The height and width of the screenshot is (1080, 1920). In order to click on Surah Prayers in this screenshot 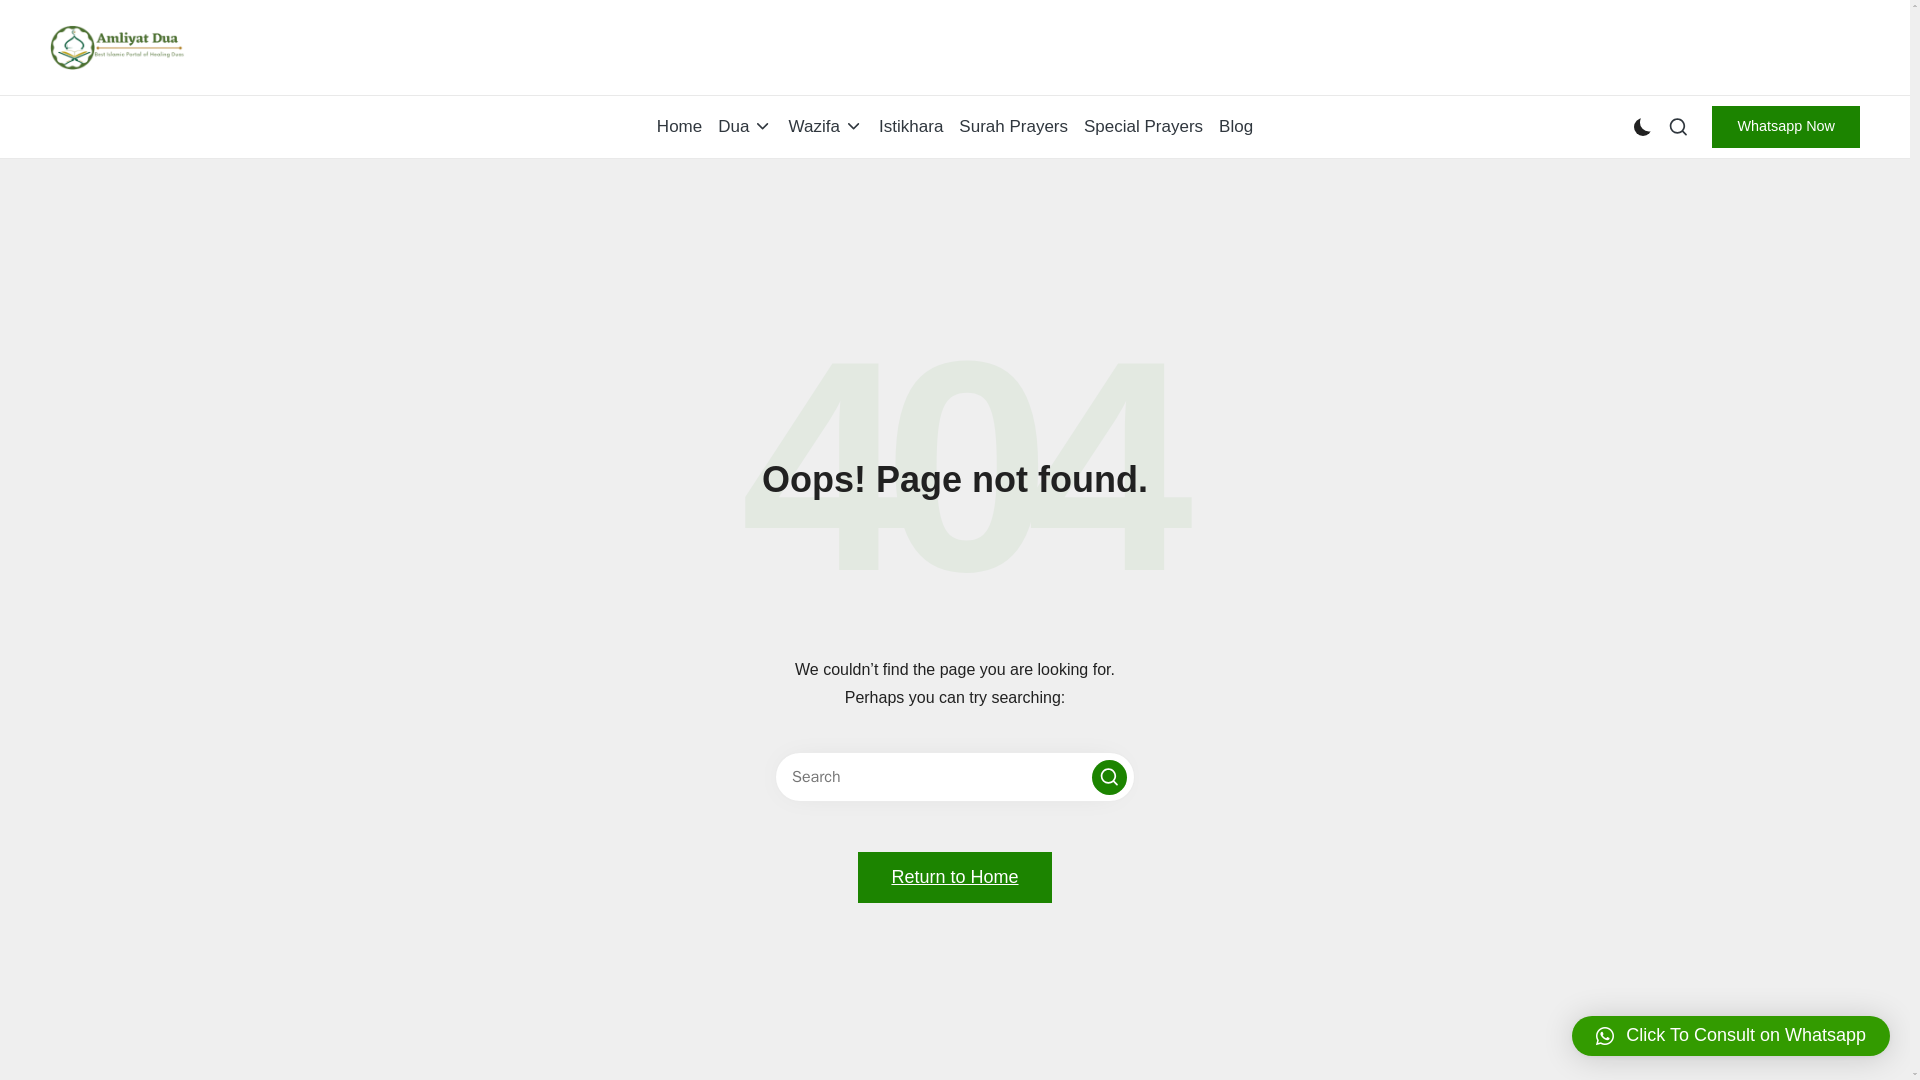, I will do `click(1012, 127)`.